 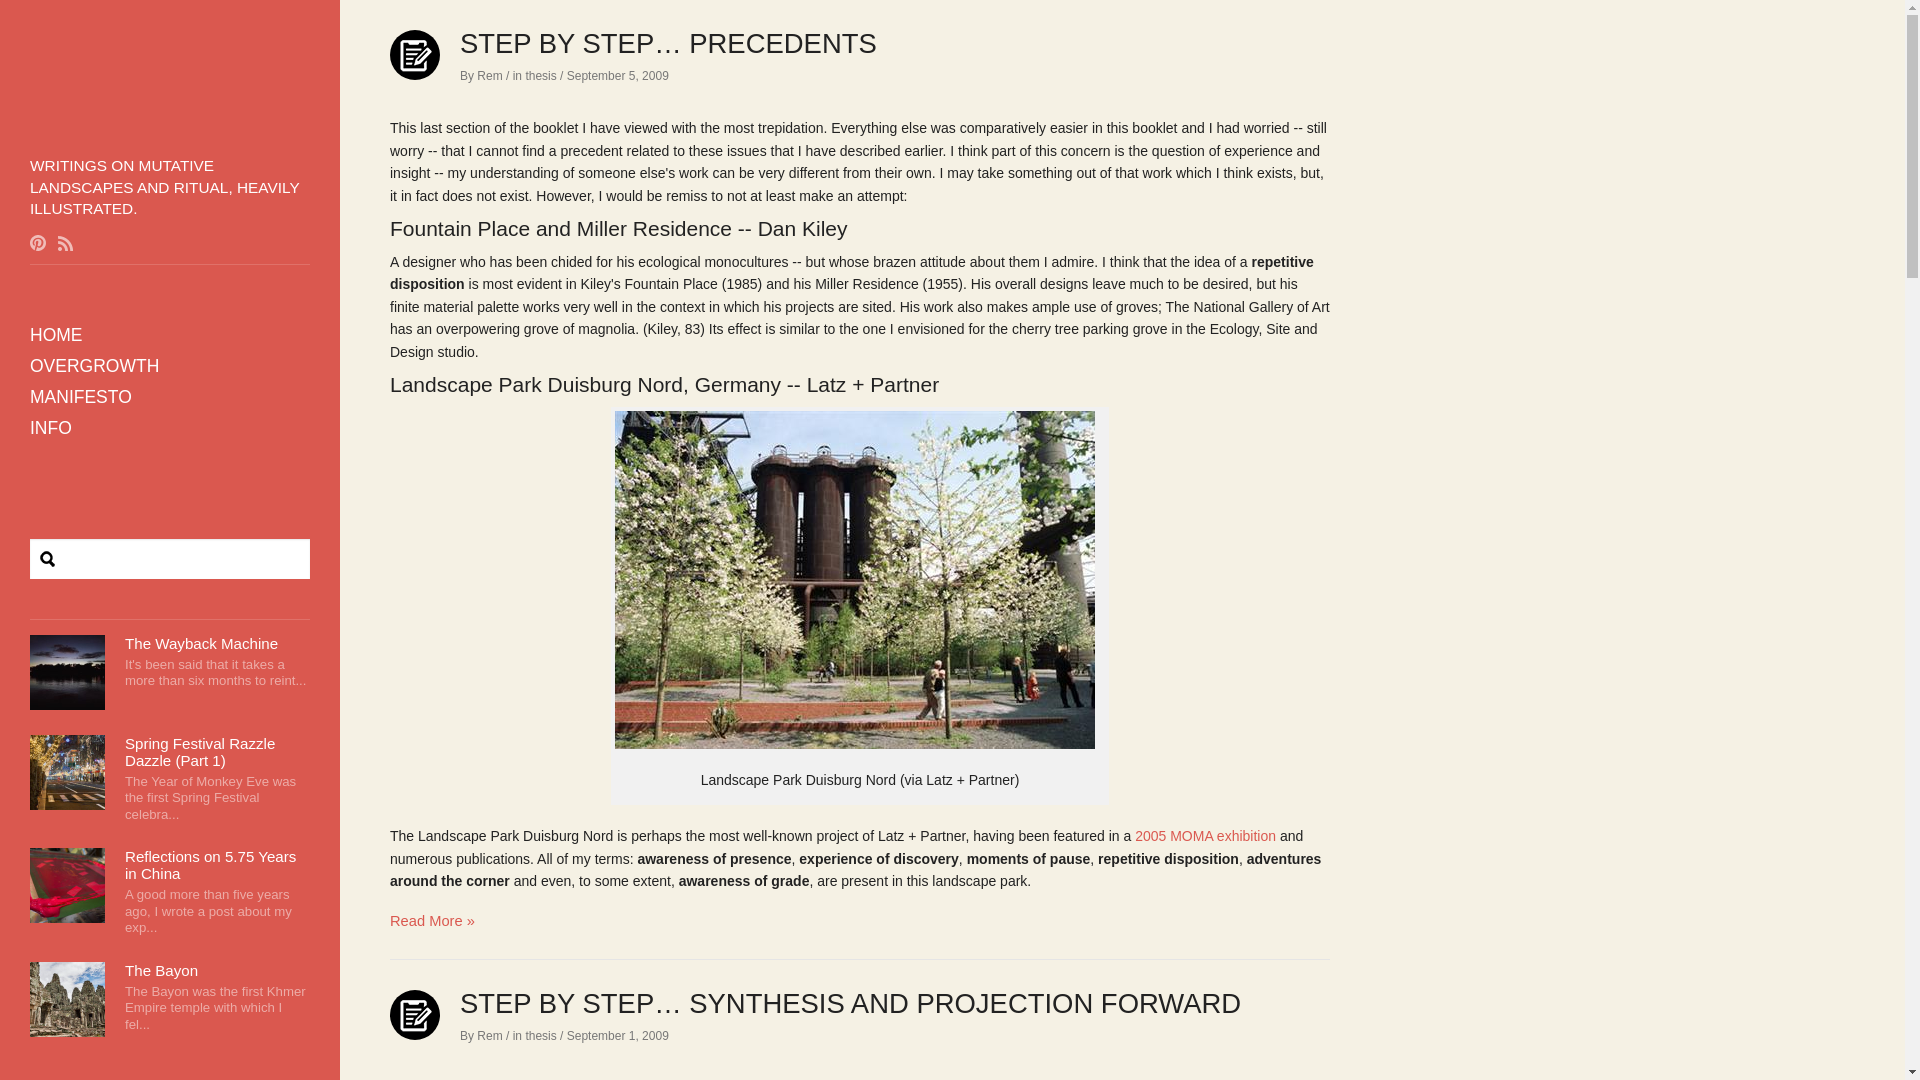 I want to click on OVERGROWTH, so click(x=87, y=366).